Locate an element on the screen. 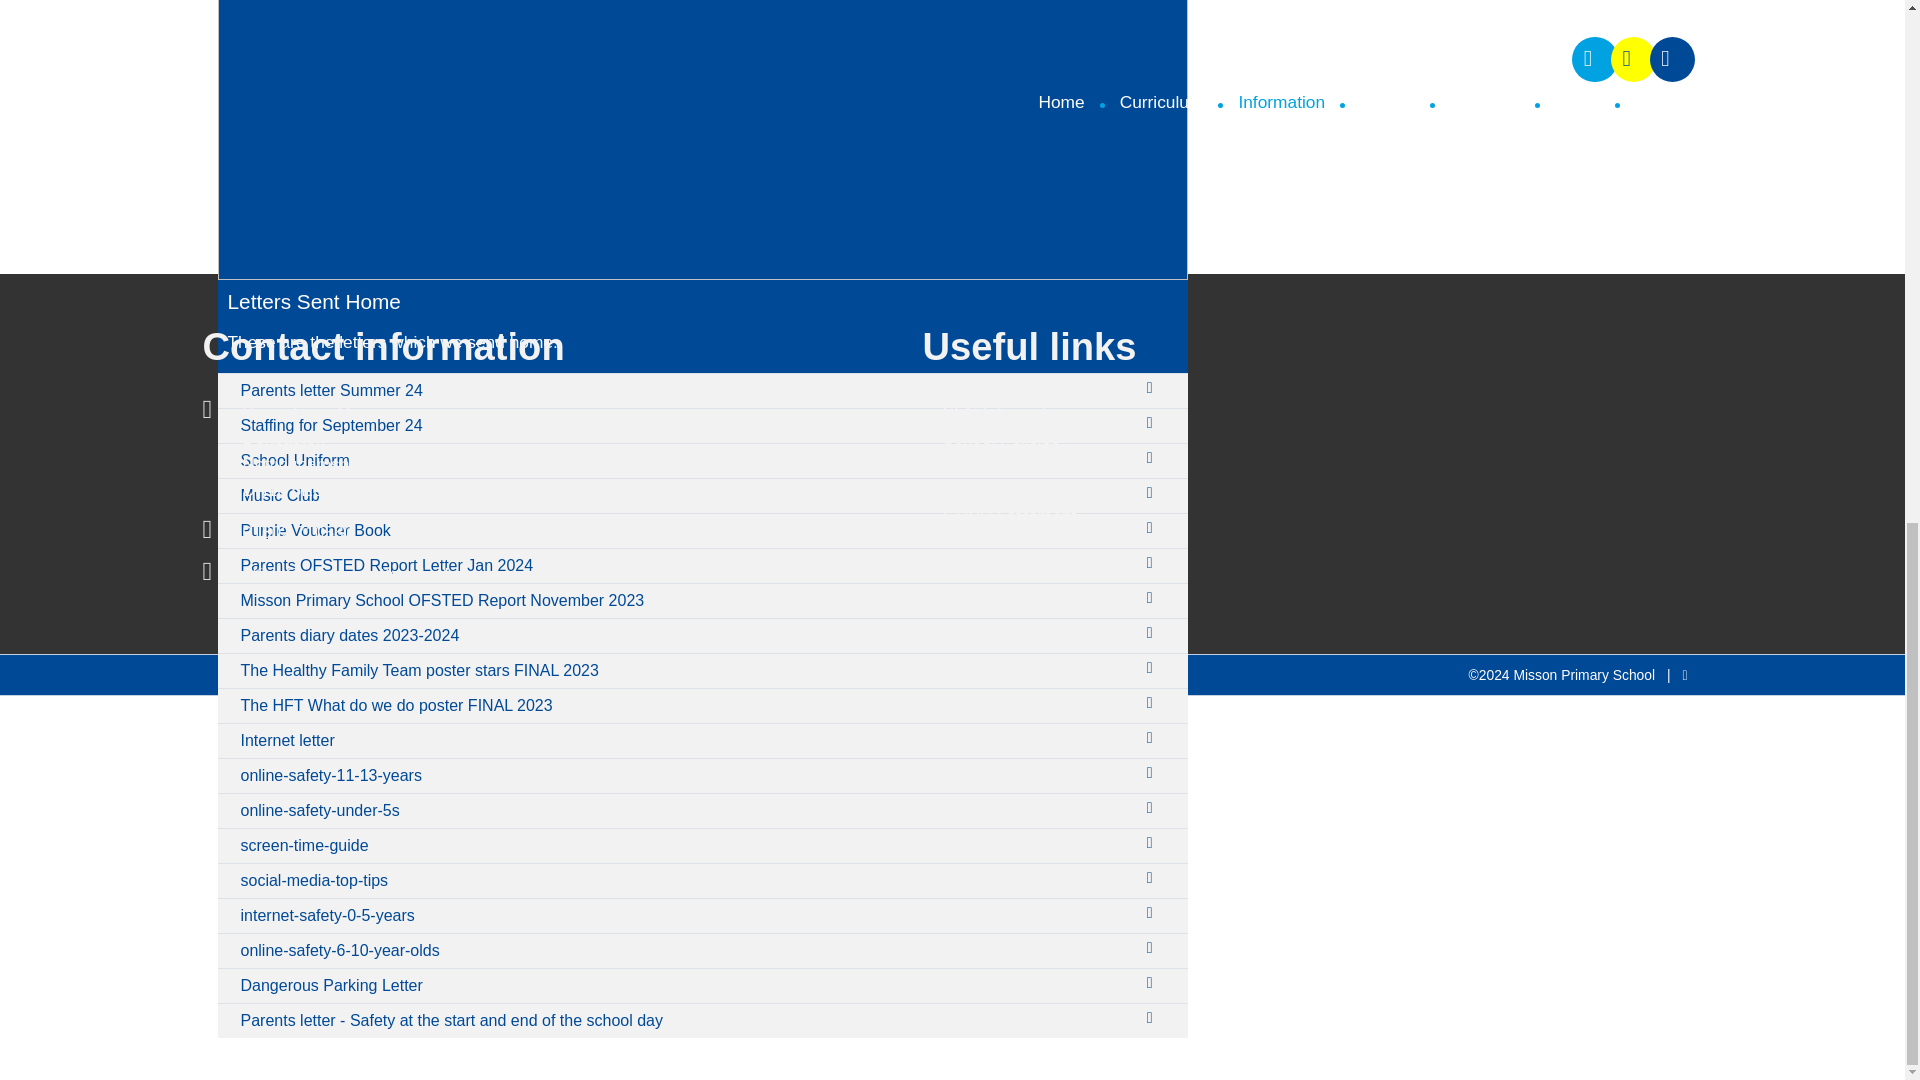 This screenshot has height=1080, width=1920. online-safety-11-13-years is located at coordinates (684, 776).